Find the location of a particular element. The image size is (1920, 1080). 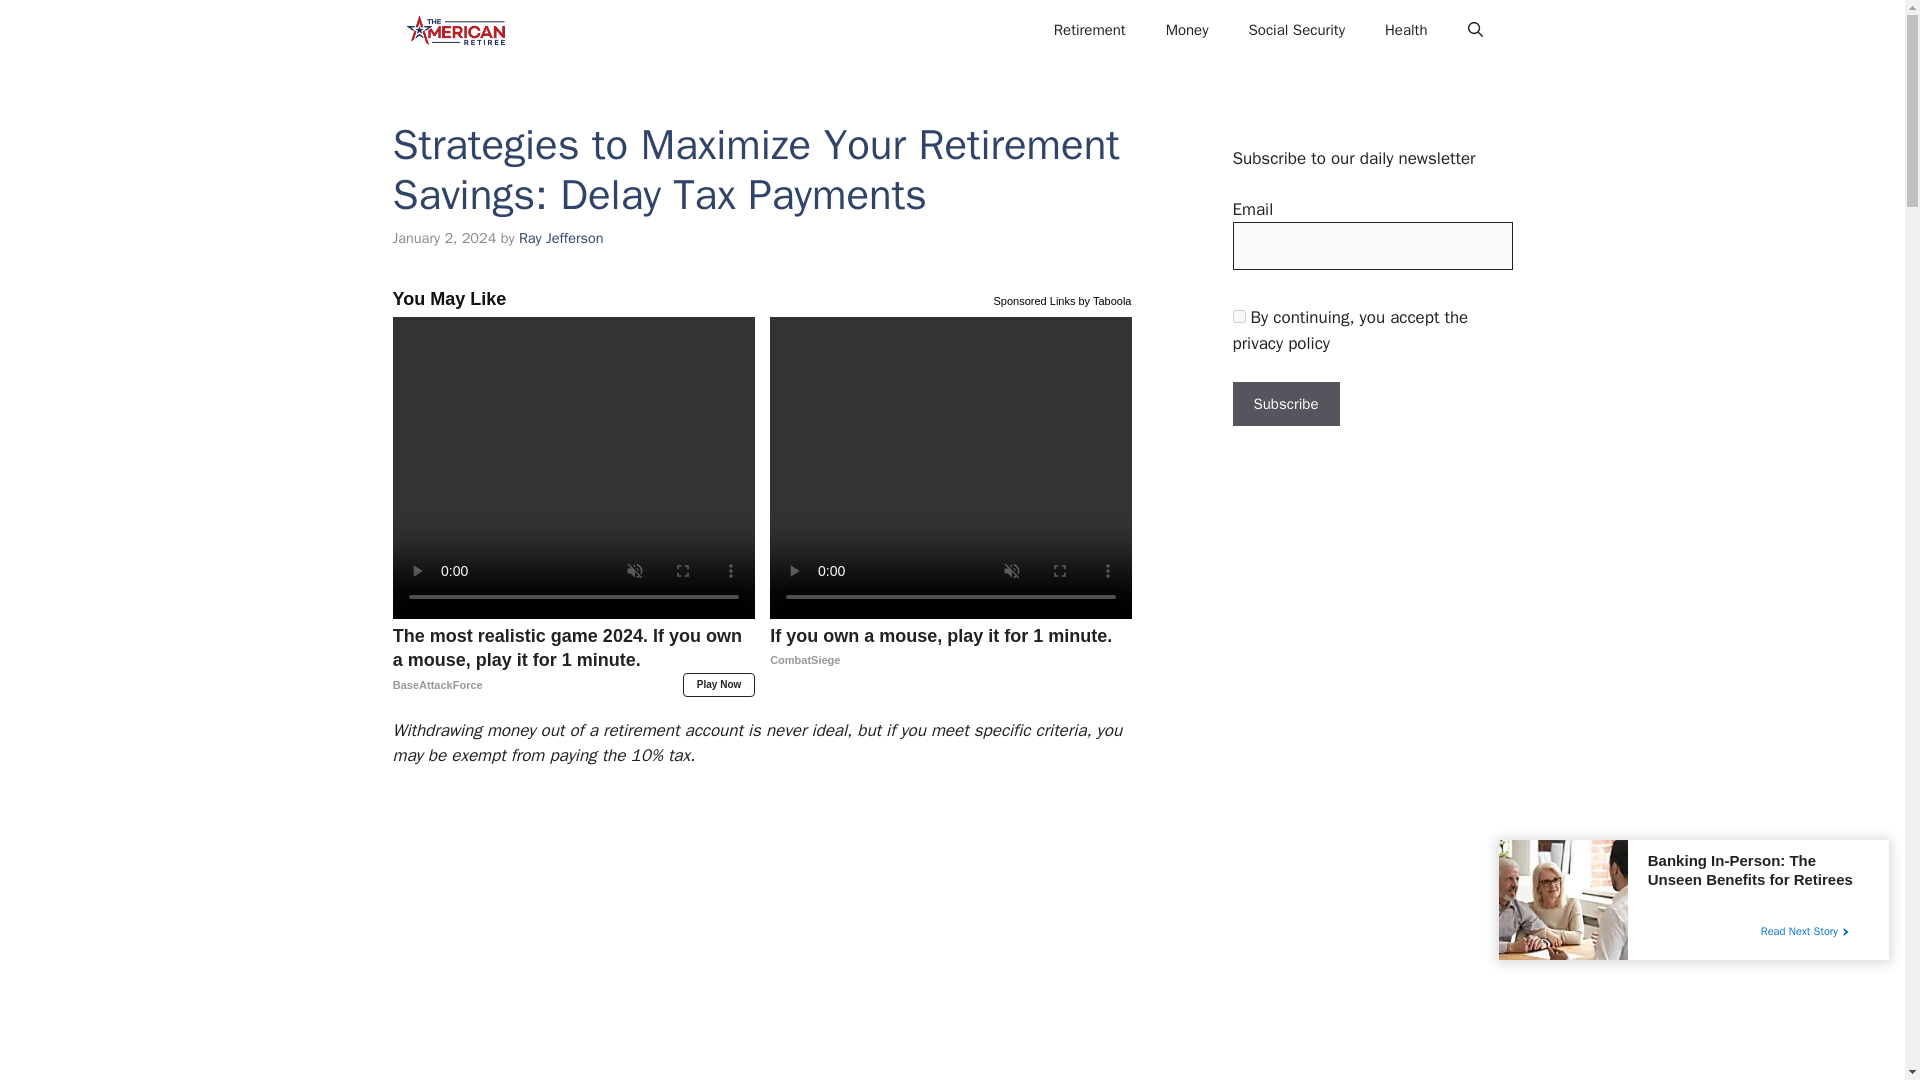

Ray Jefferson is located at coordinates (561, 238).